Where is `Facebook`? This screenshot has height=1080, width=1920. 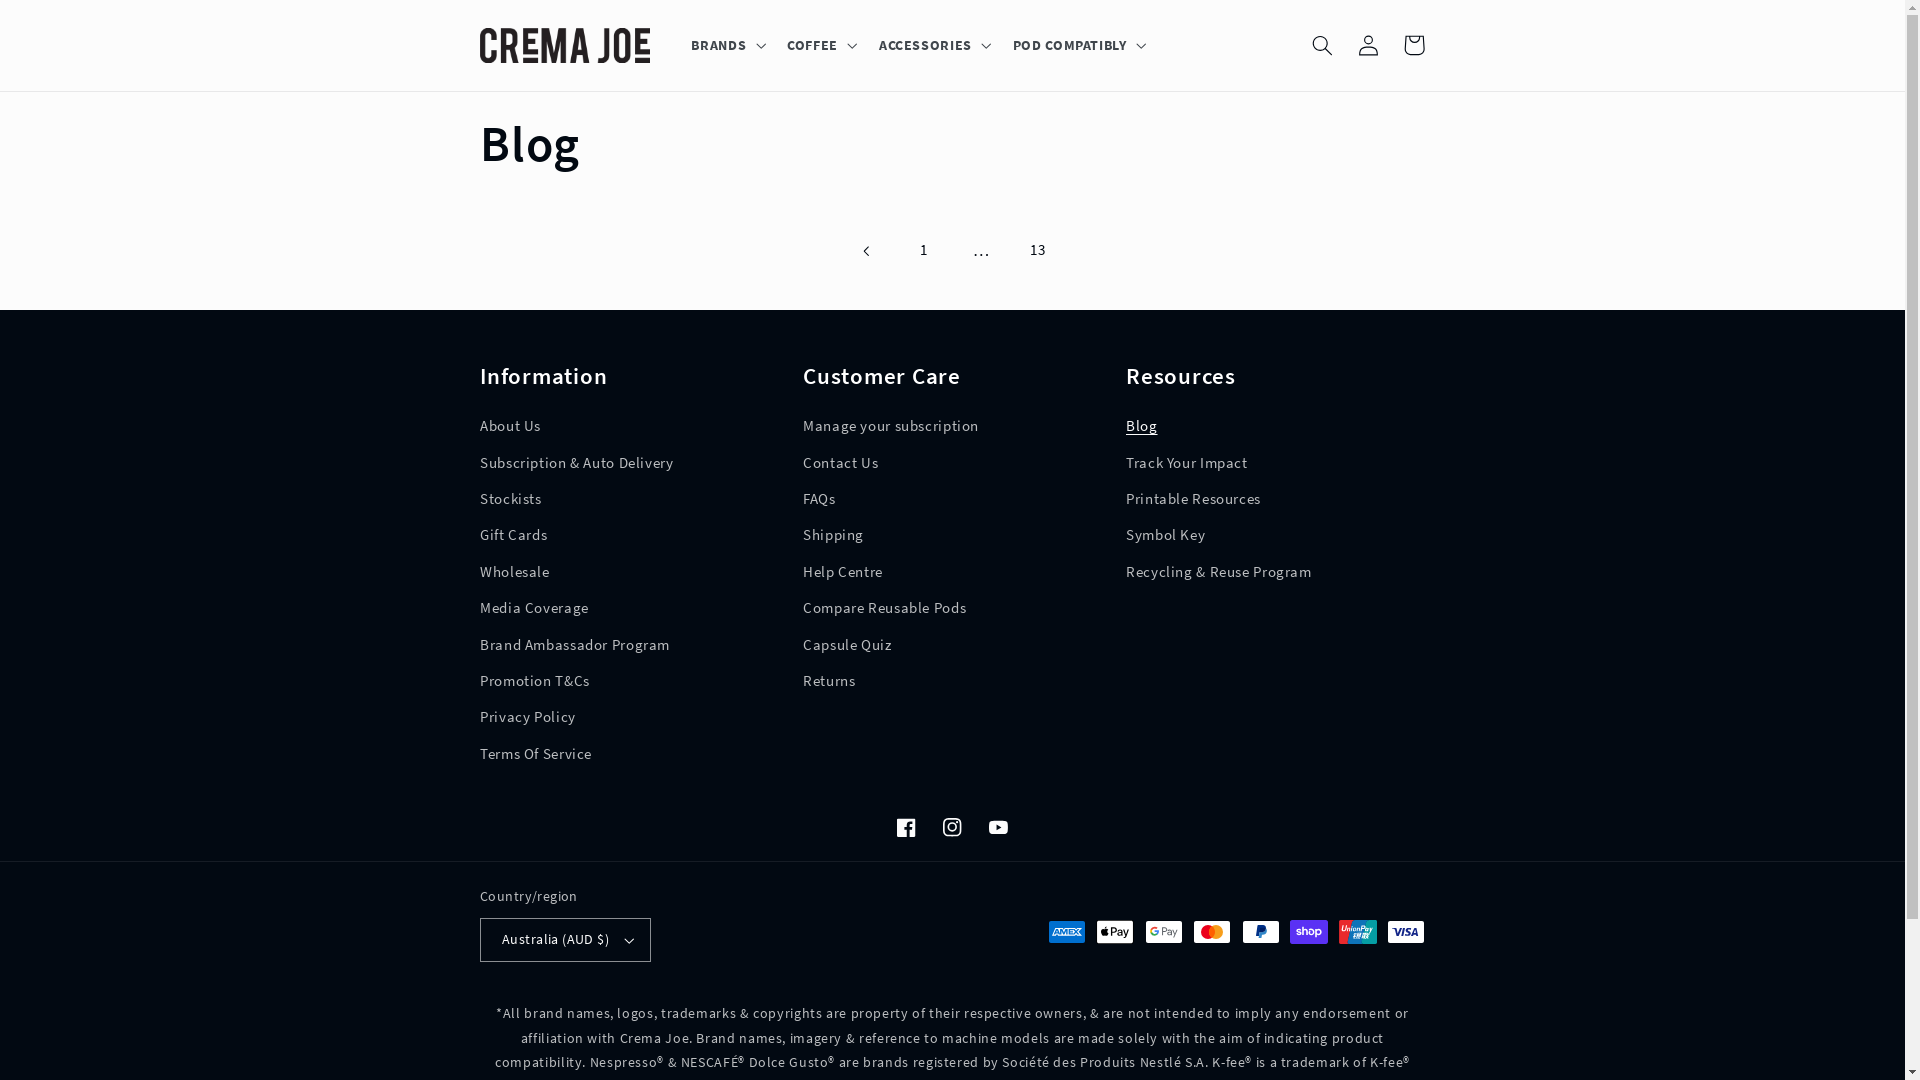 Facebook is located at coordinates (906, 827).